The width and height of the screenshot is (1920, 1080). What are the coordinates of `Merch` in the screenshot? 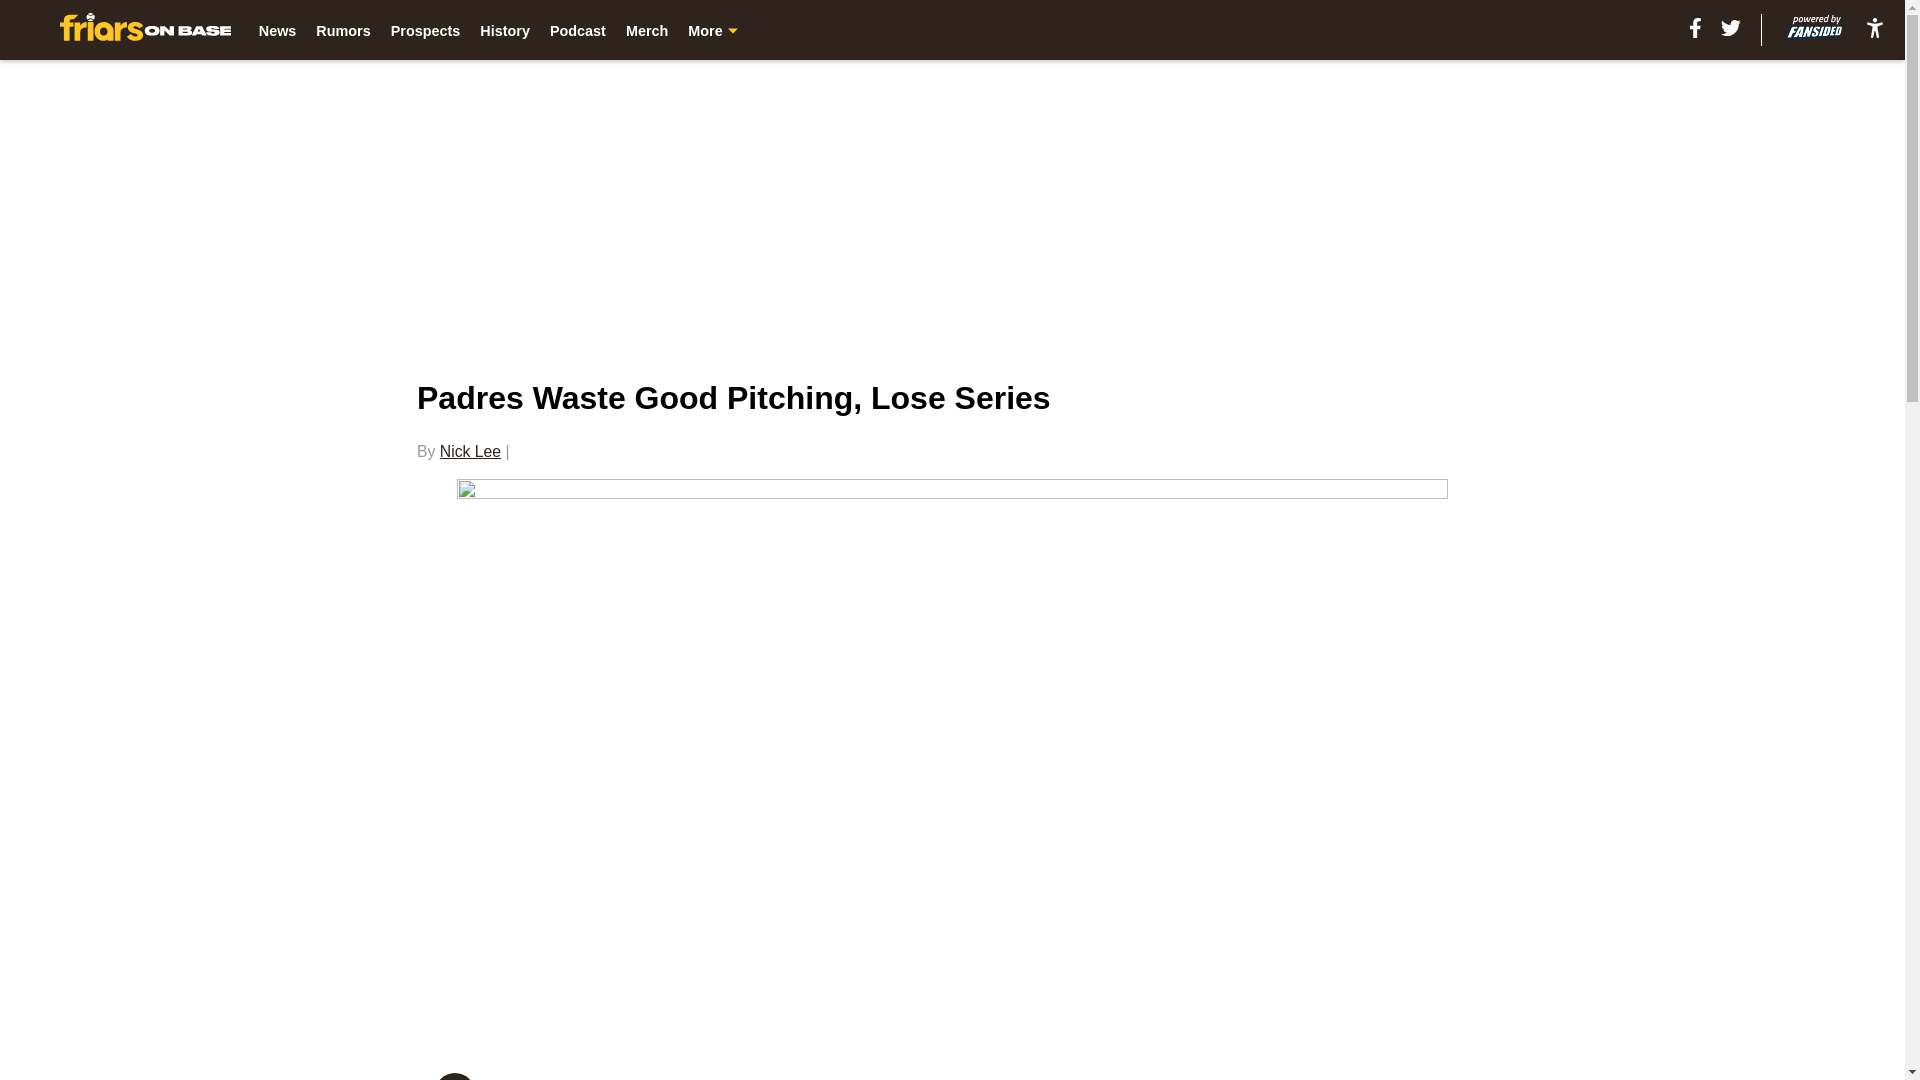 It's located at (646, 30).